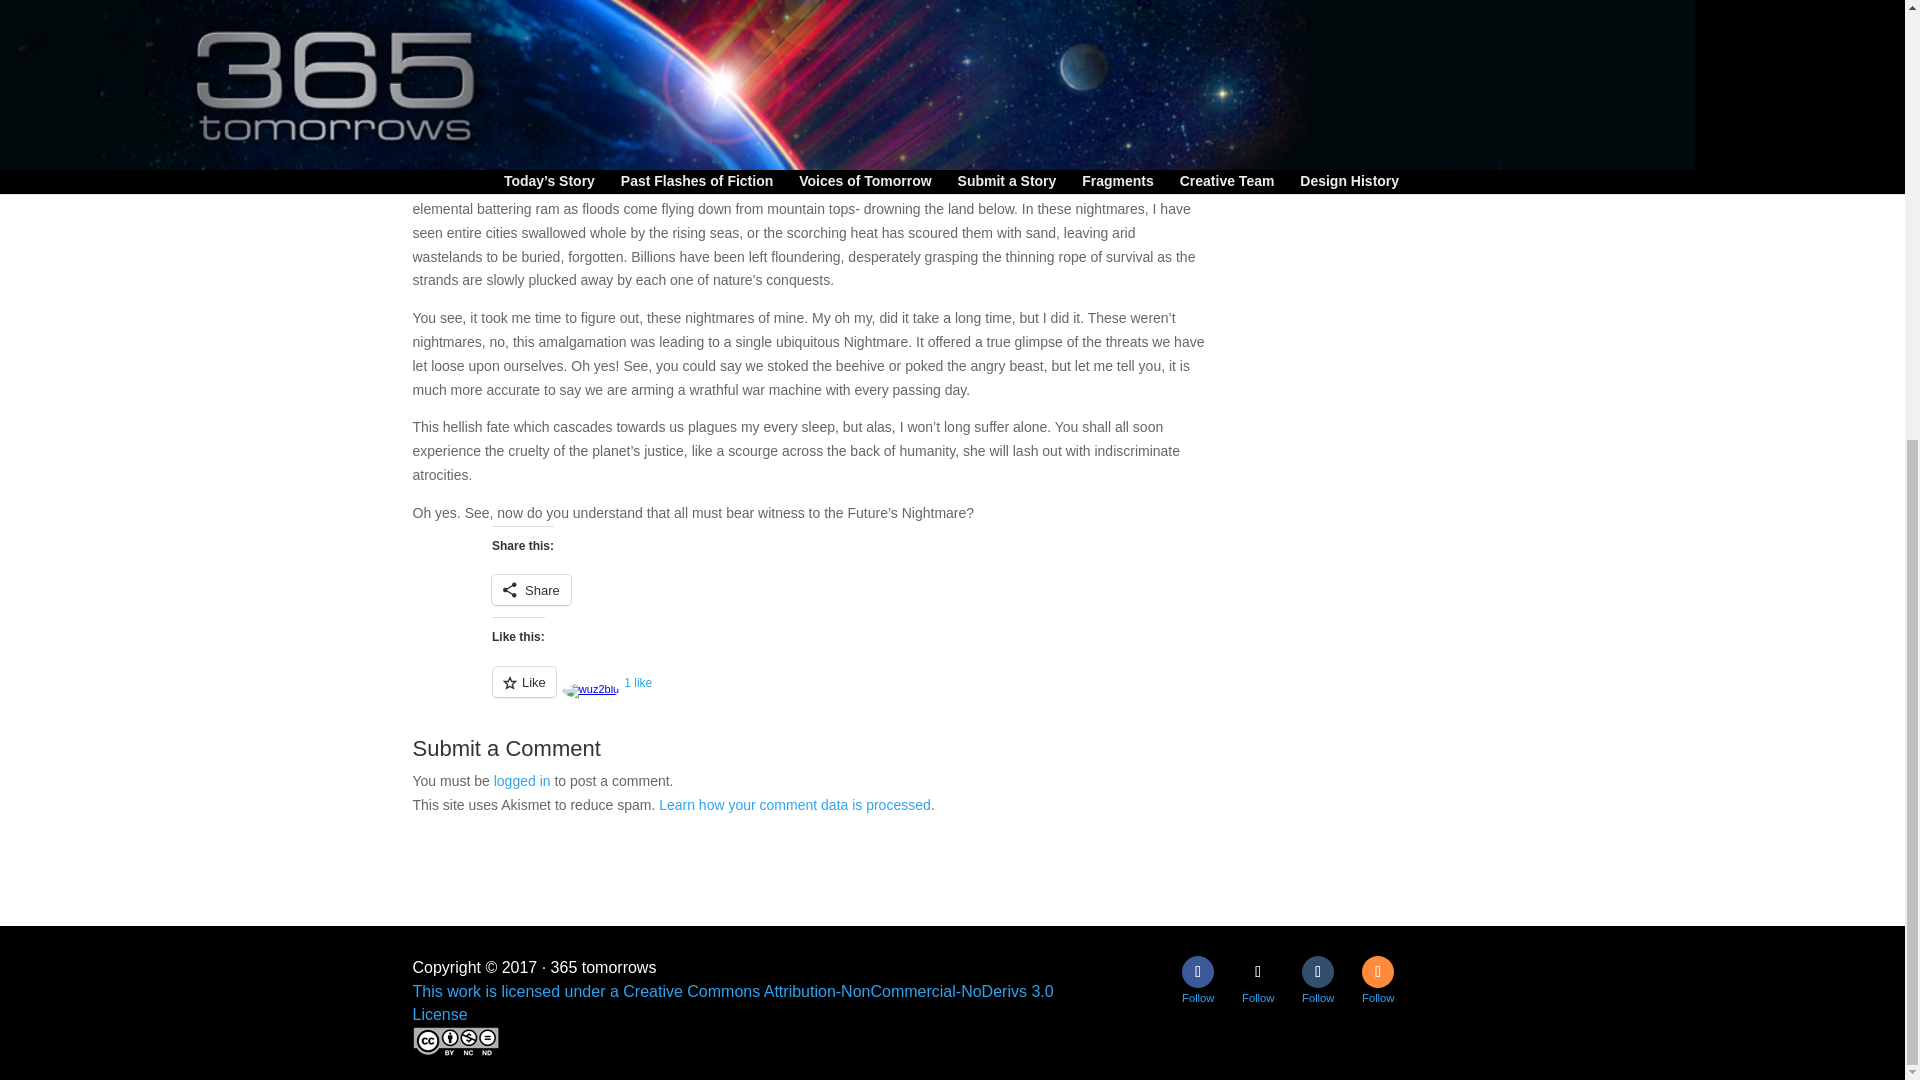  What do you see at coordinates (1377, 972) in the screenshot?
I see `Follow` at bounding box center [1377, 972].